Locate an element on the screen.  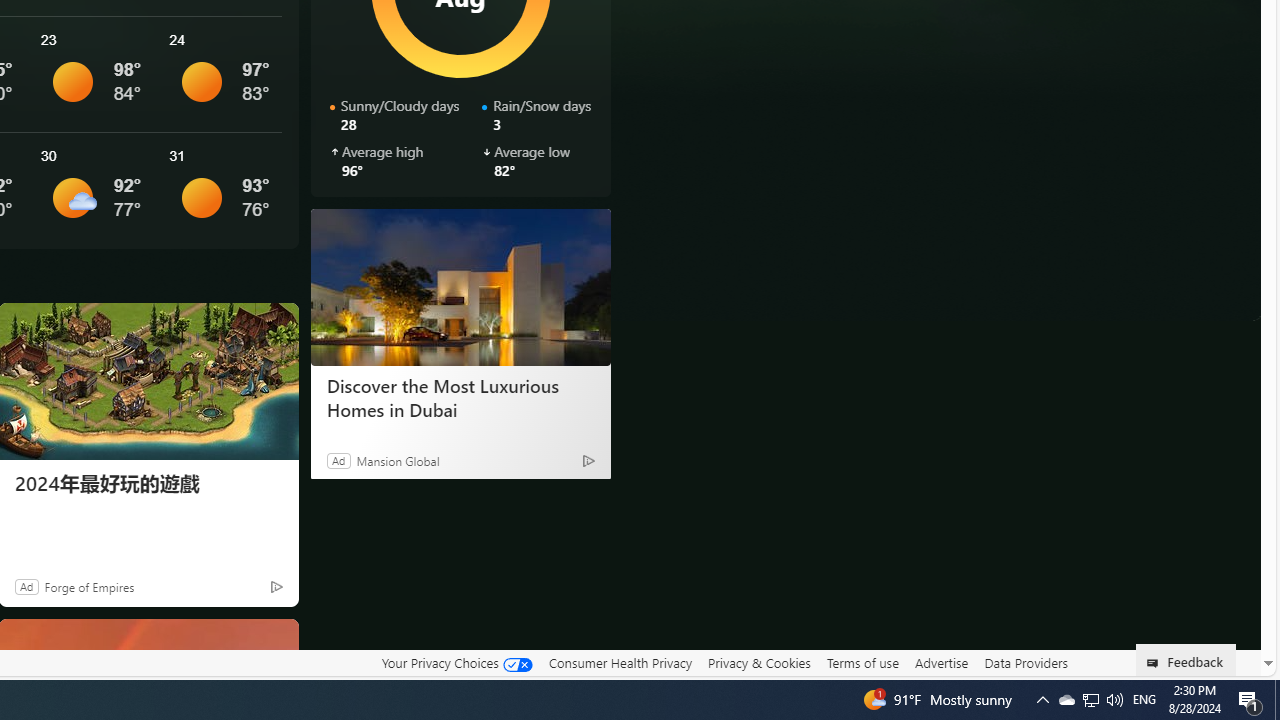
Mansion Global is located at coordinates (398, 460).